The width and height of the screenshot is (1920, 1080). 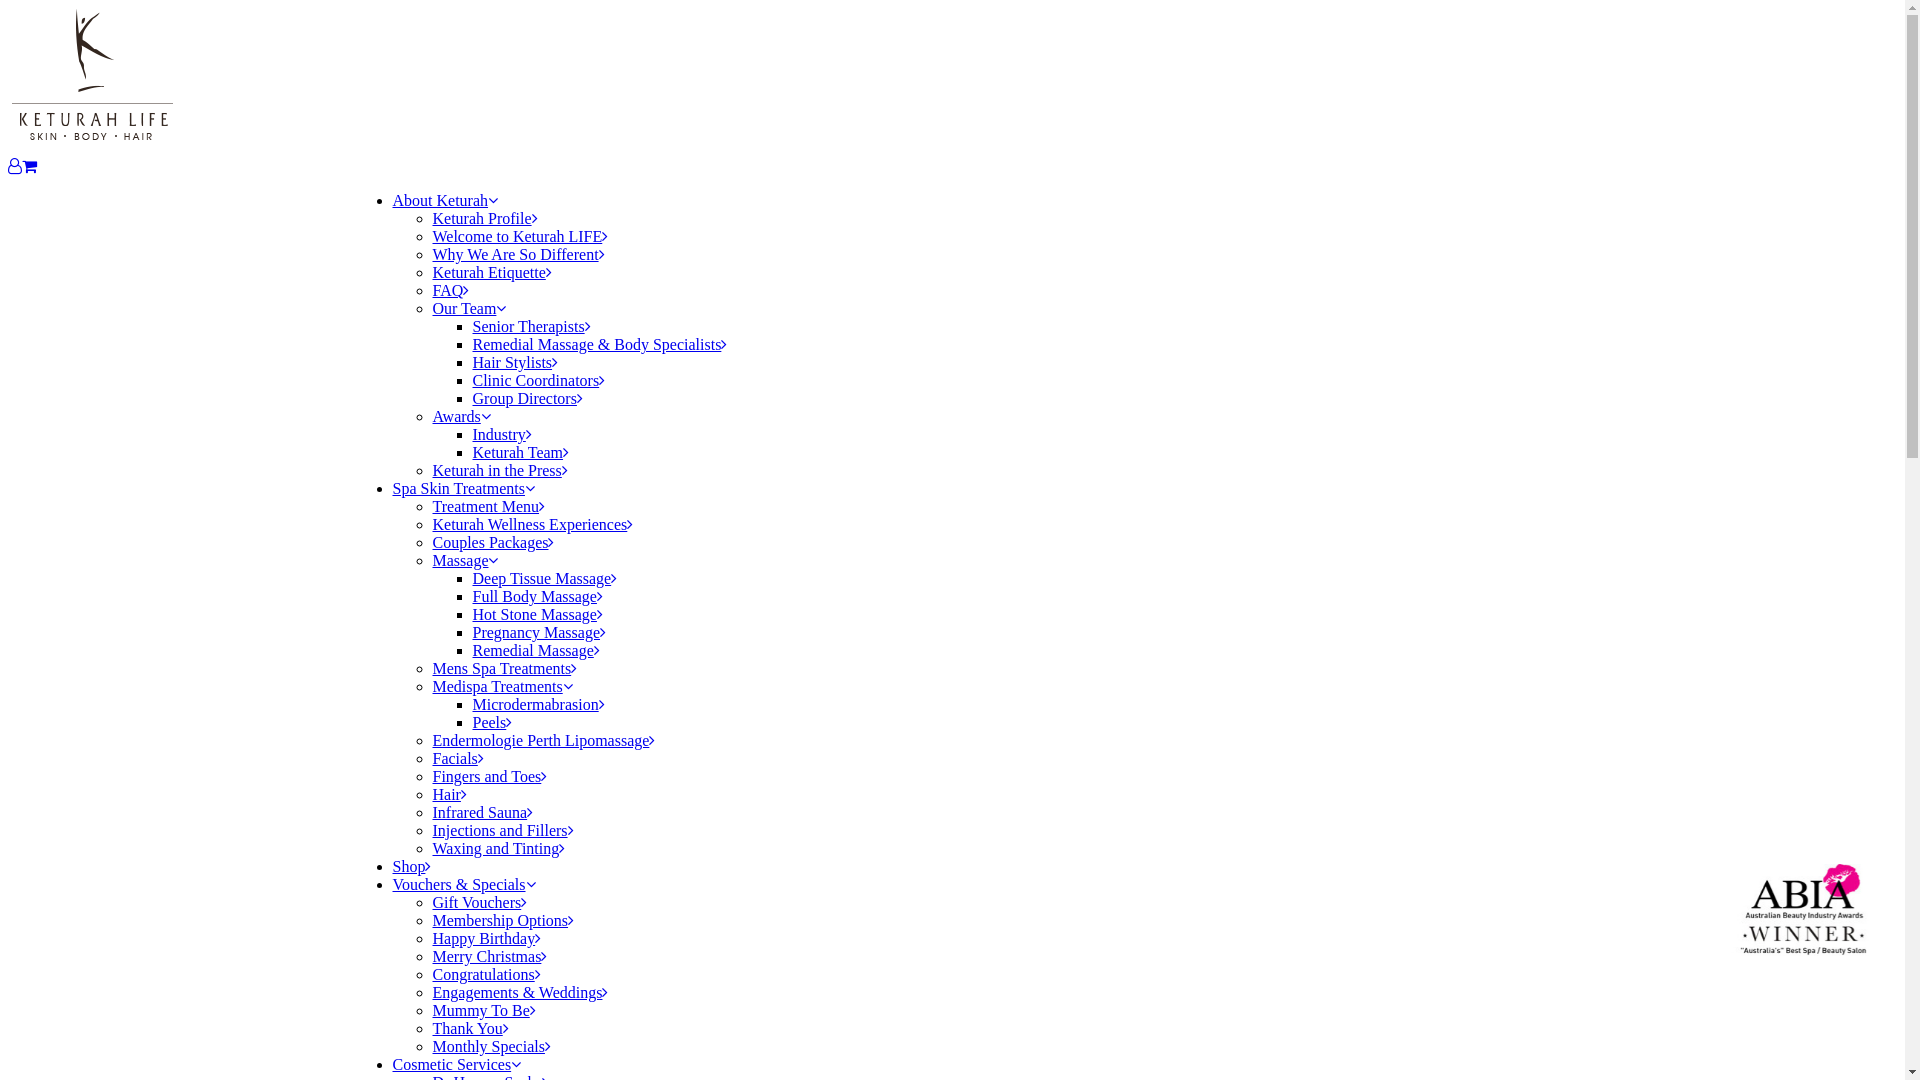 What do you see at coordinates (500, 470) in the screenshot?
I see `Keturah in the Press` at bounding box center [500, 470].